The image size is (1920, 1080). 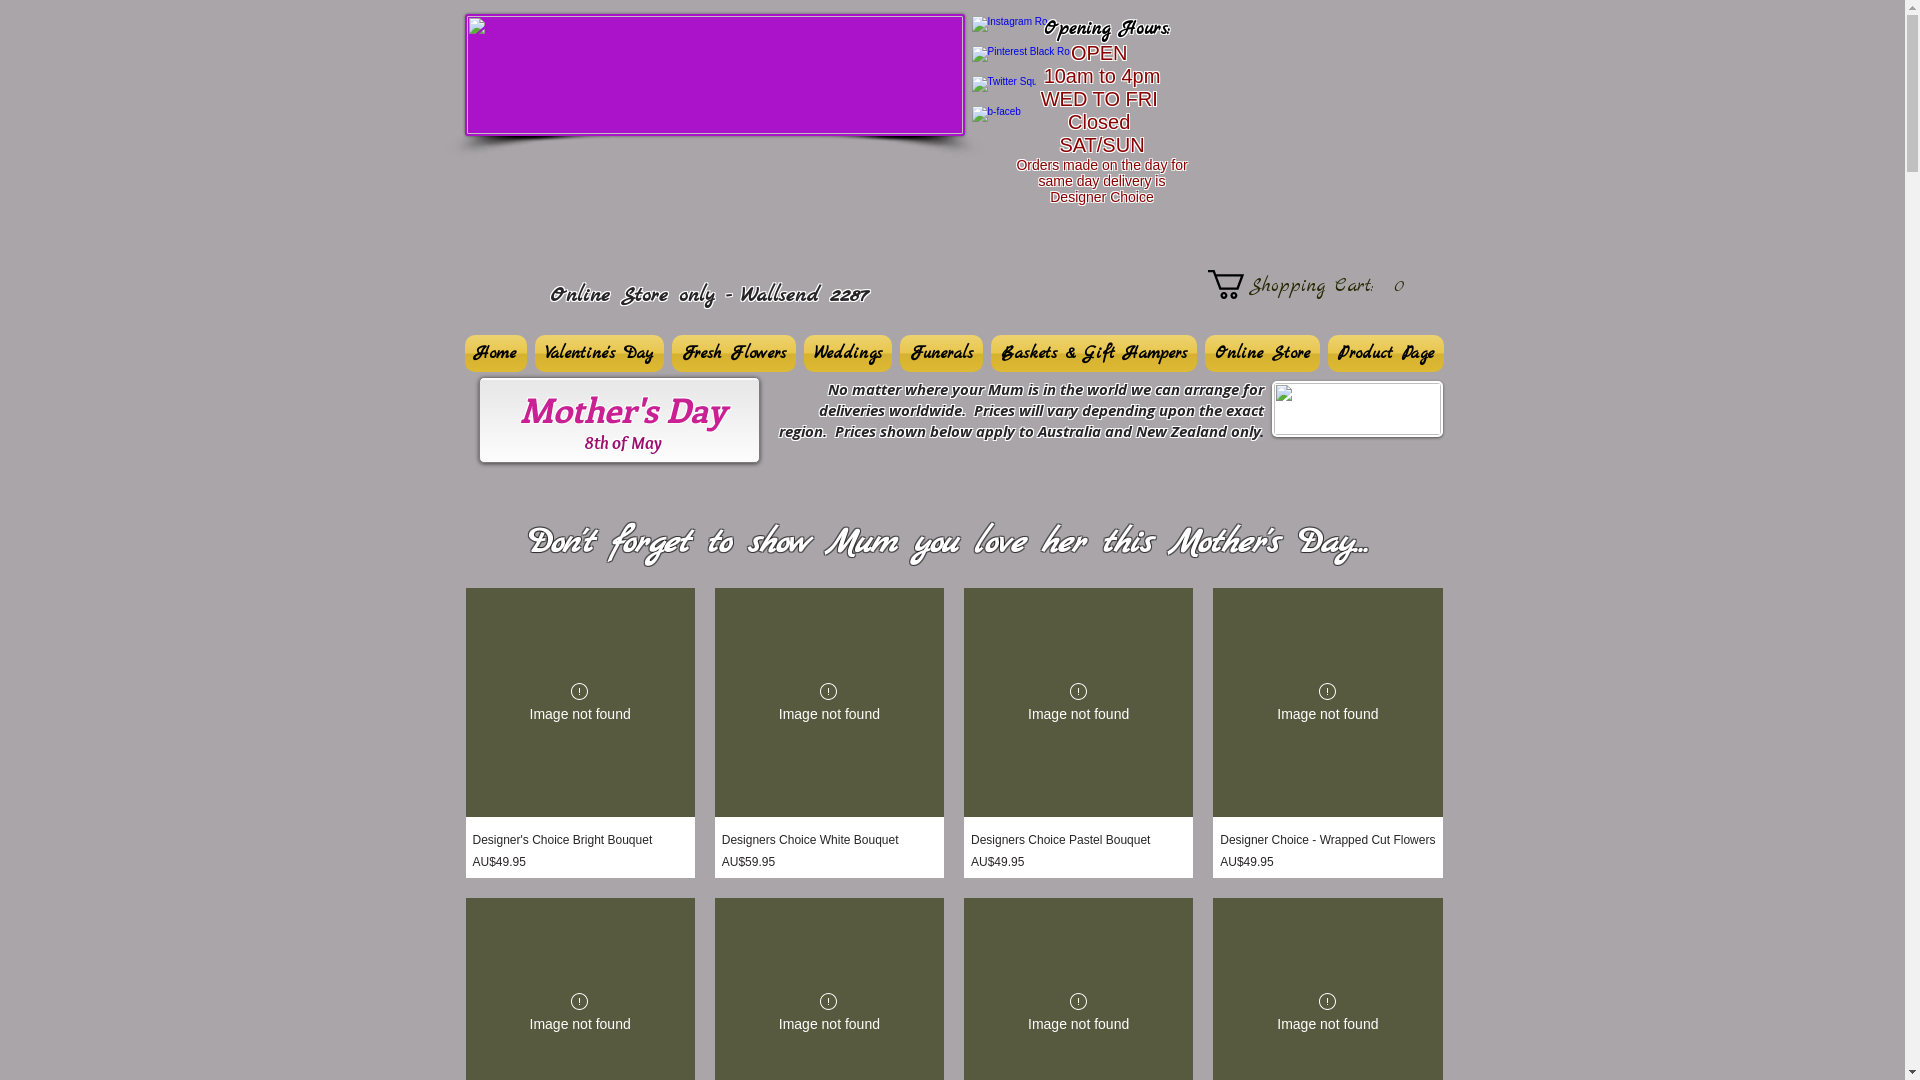 What do you see at coordinates (942, 354) in the screenshot?
I see `Funerals` at bounding box center [942, 354].